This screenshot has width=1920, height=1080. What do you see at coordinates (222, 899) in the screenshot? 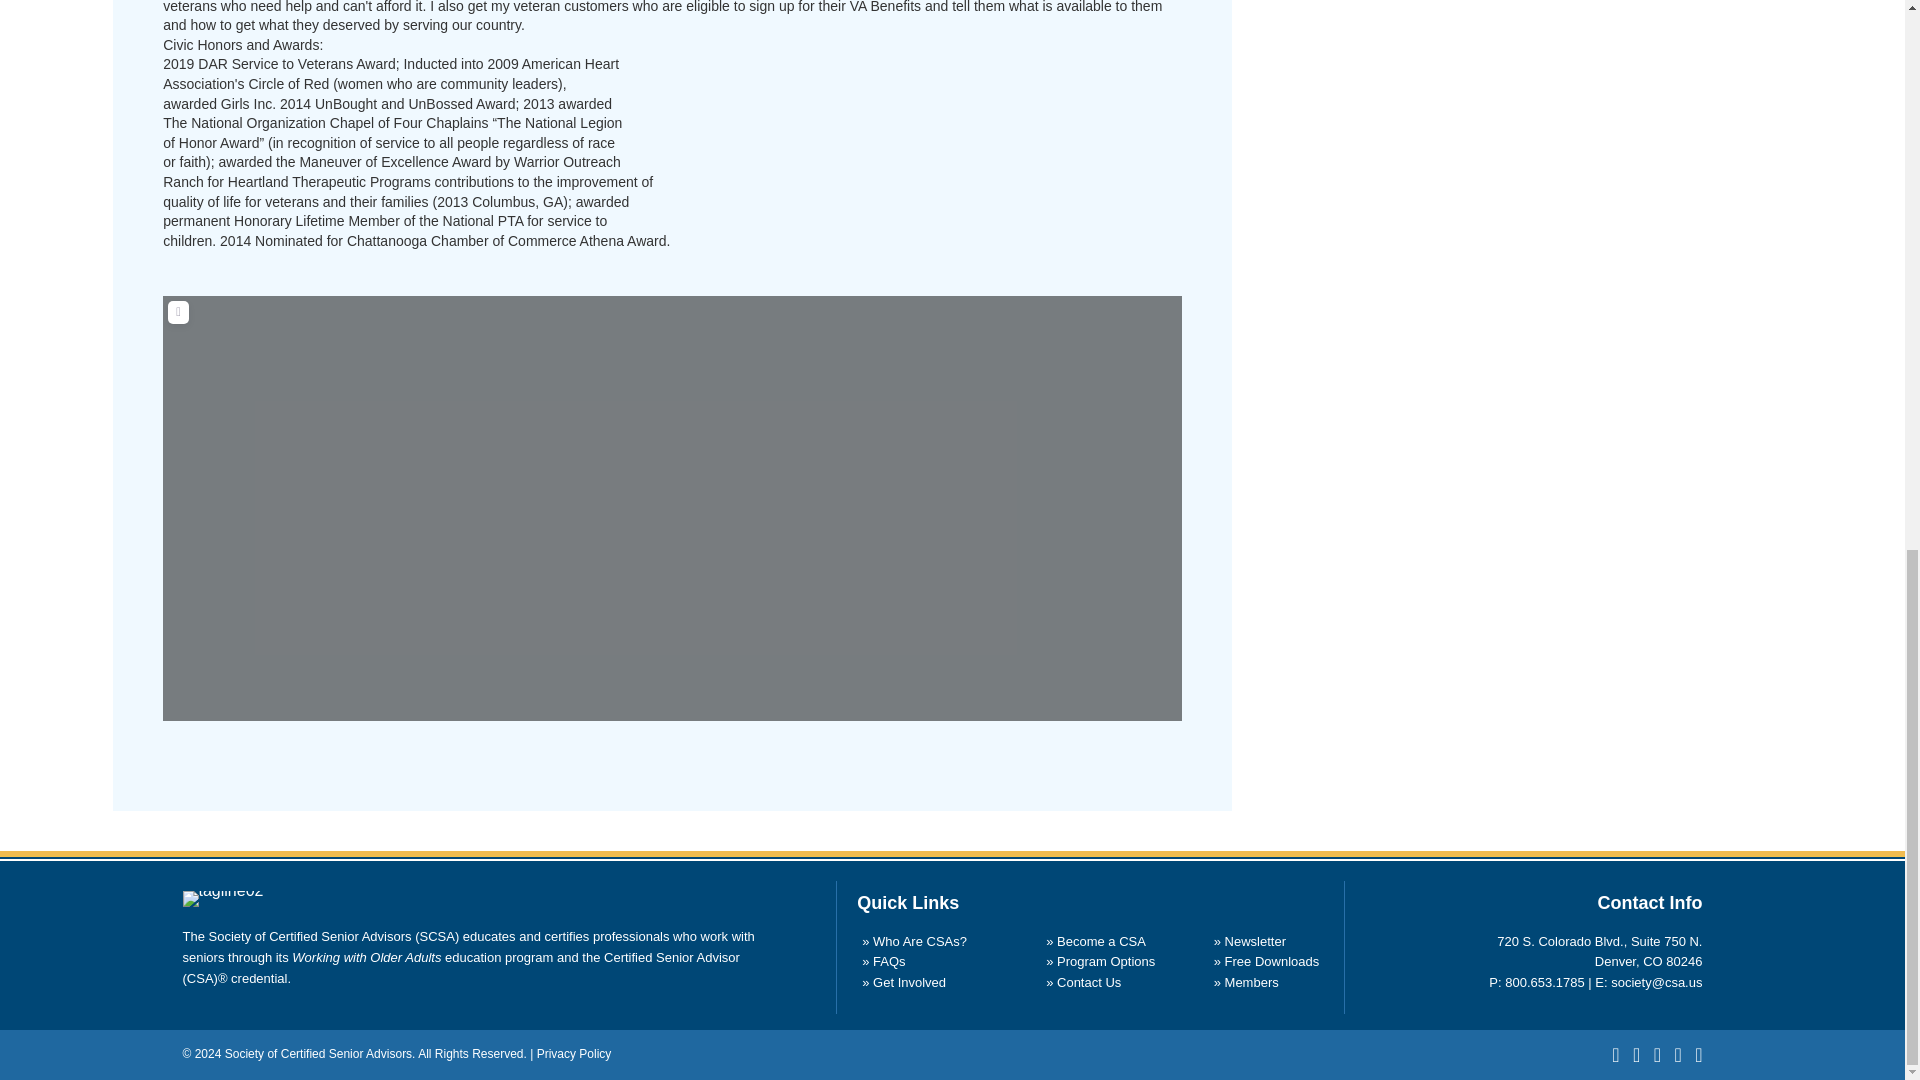
I see `tagline02` at bounding box center [222, 899].